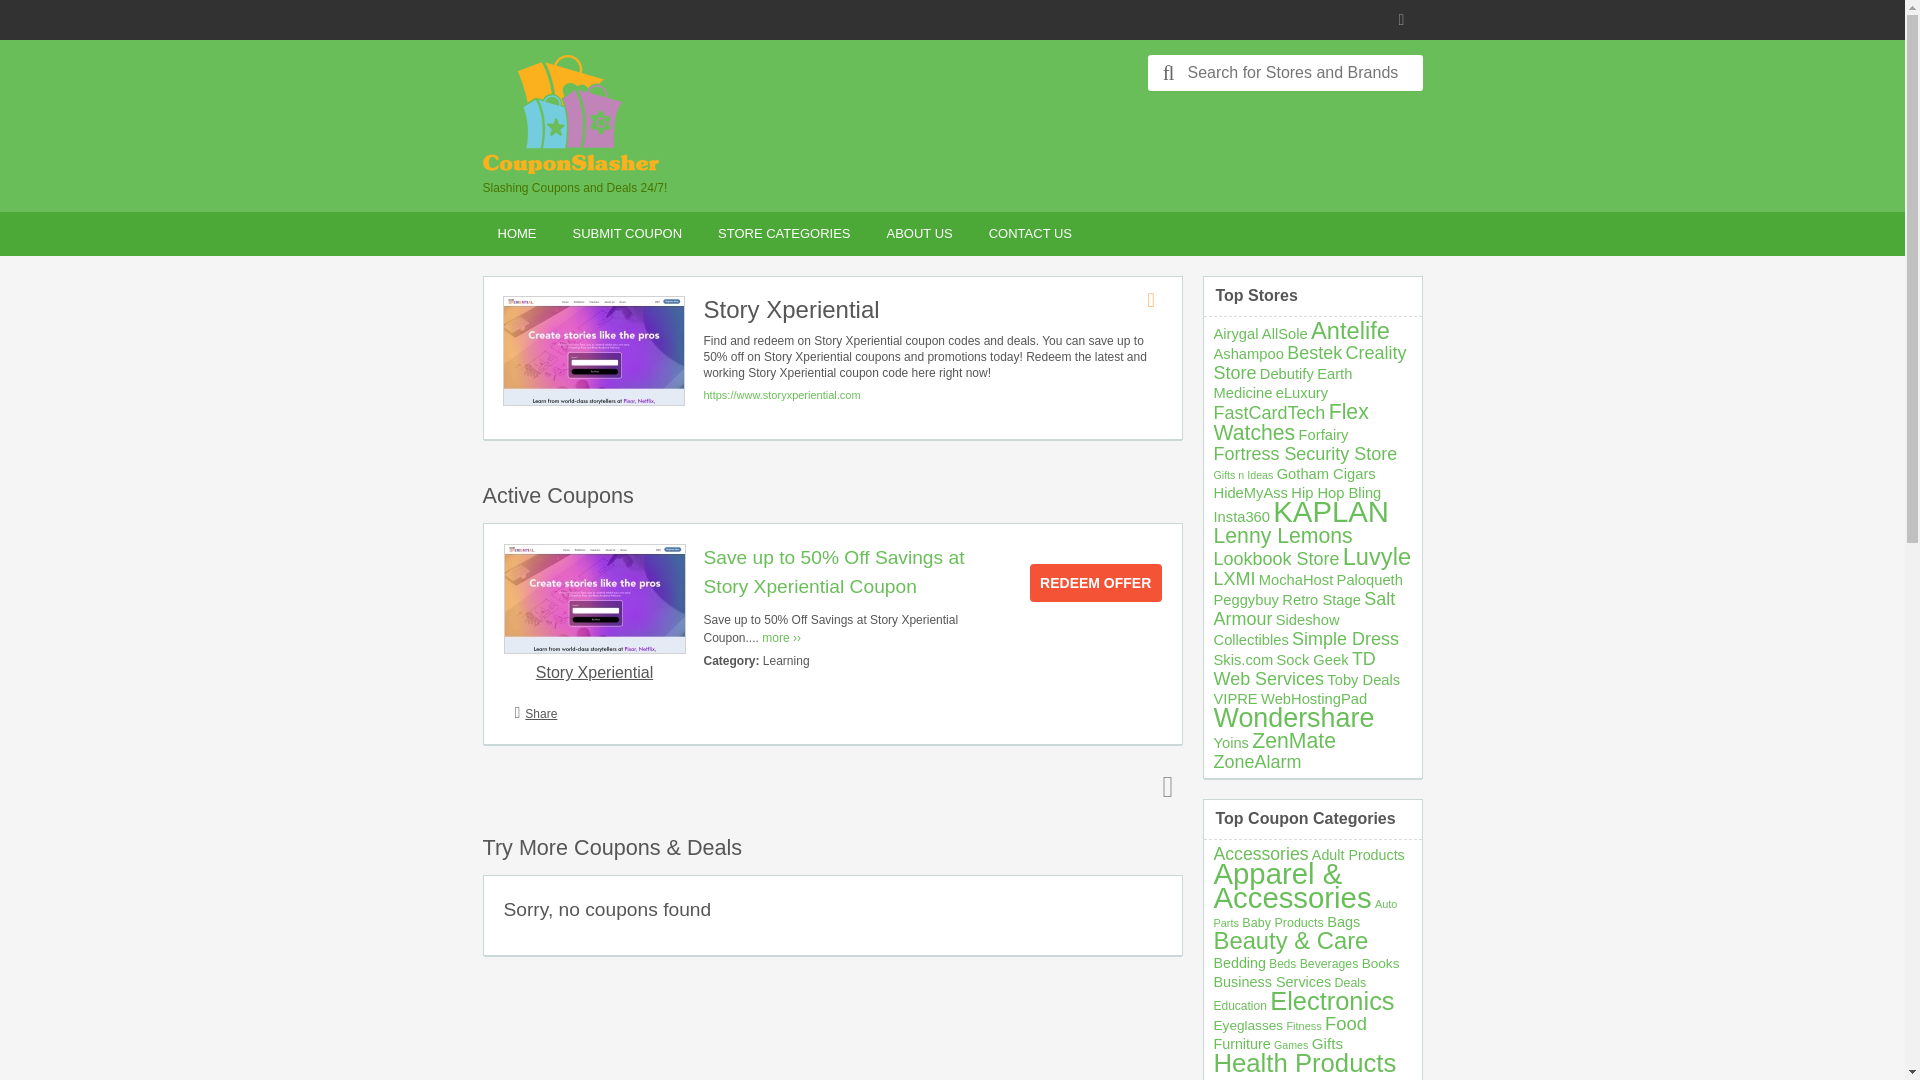  What do you see at coordinates (786, 661) in the screenshot?
I see `Learning` at bounding box center [786, 661].